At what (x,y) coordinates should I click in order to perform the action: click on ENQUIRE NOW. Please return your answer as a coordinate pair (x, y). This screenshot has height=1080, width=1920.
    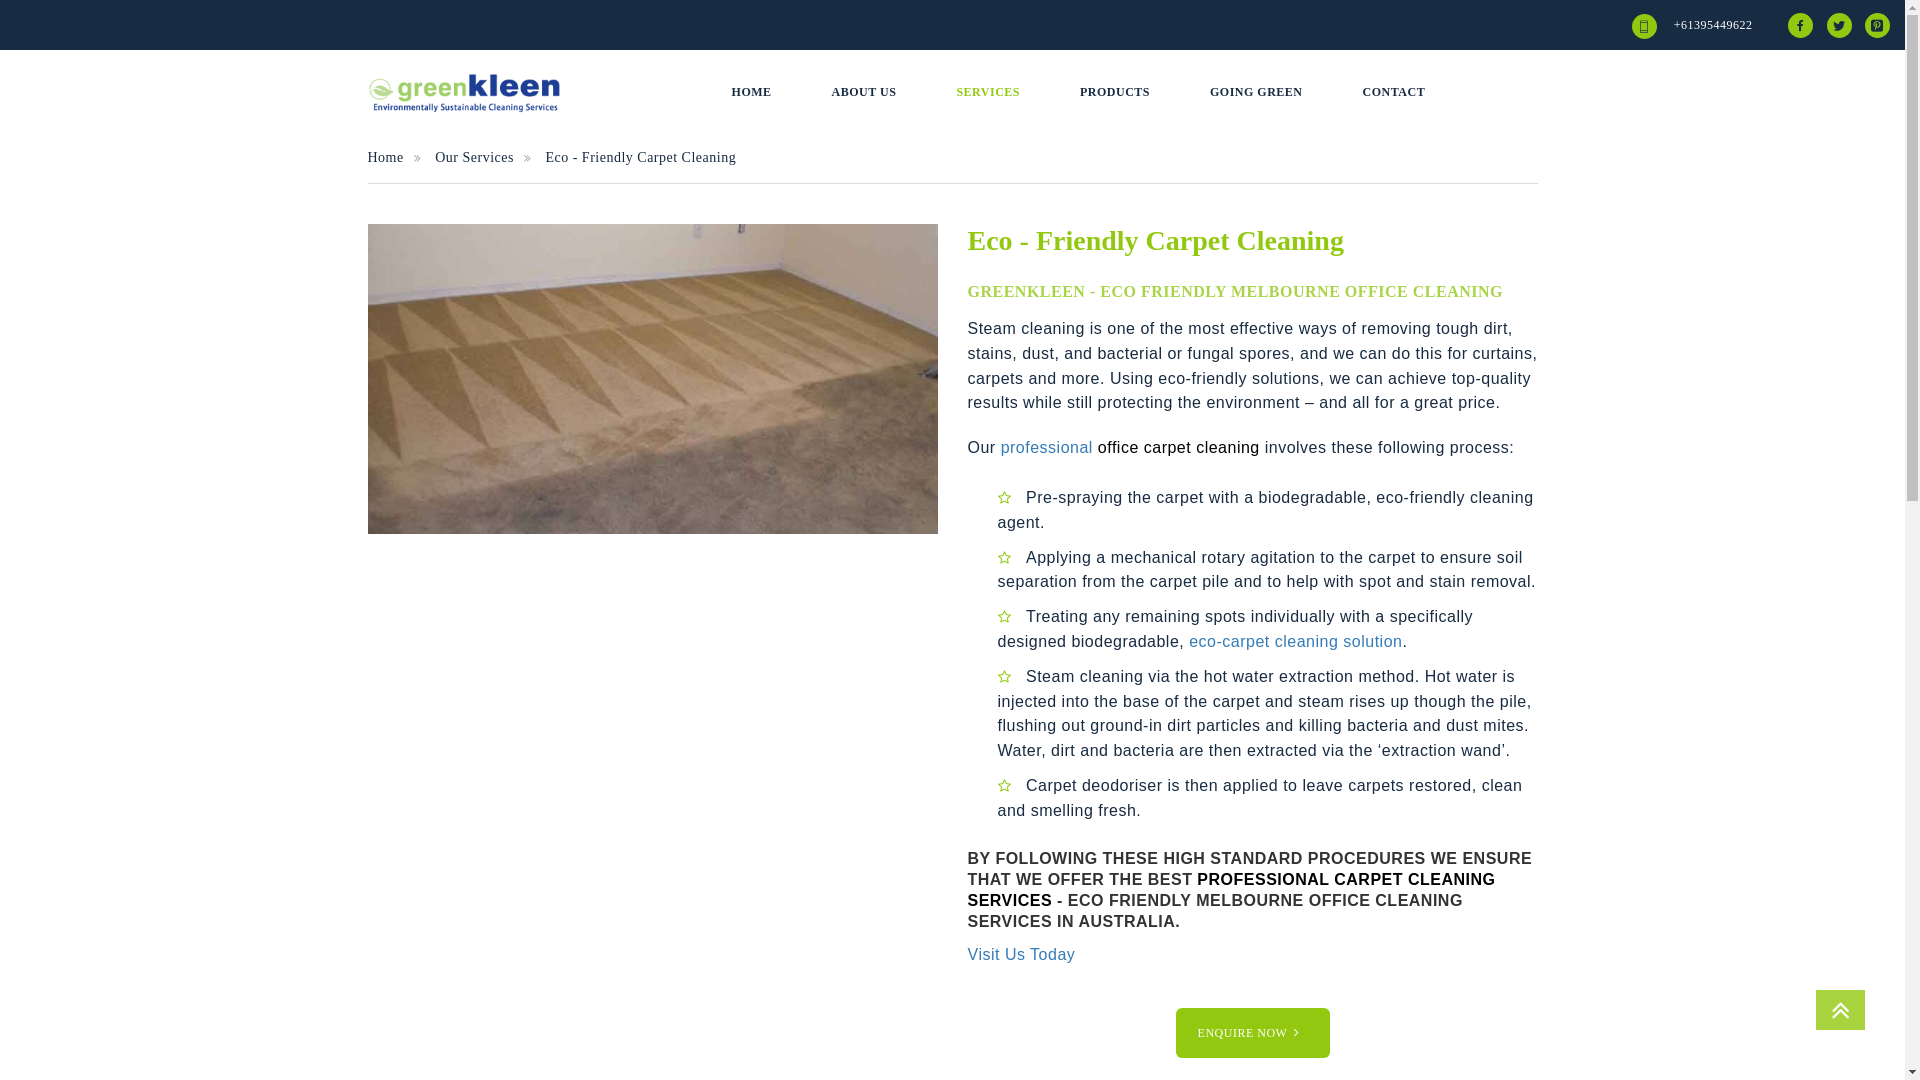
    Looking at the image, I should click on (1253, 1033).